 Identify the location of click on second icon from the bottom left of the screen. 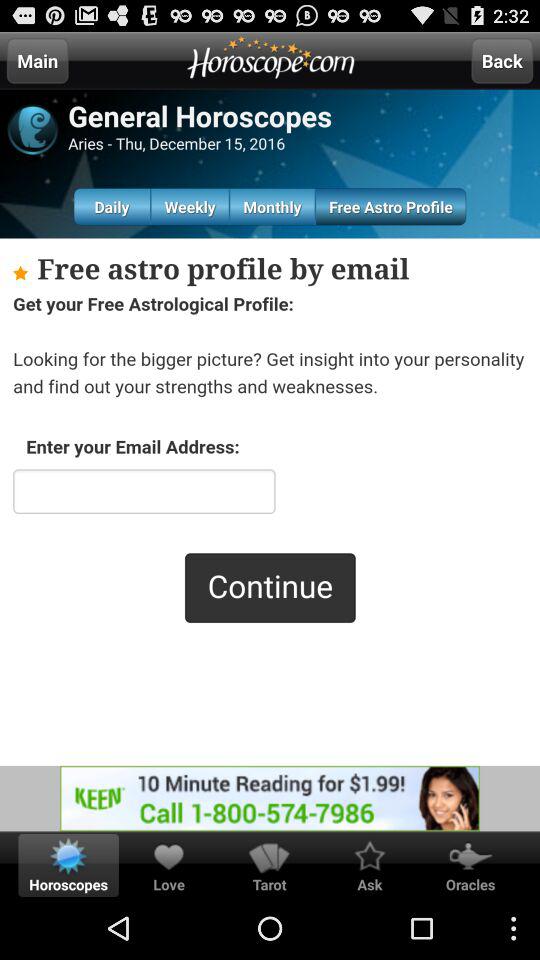
(168, 856).